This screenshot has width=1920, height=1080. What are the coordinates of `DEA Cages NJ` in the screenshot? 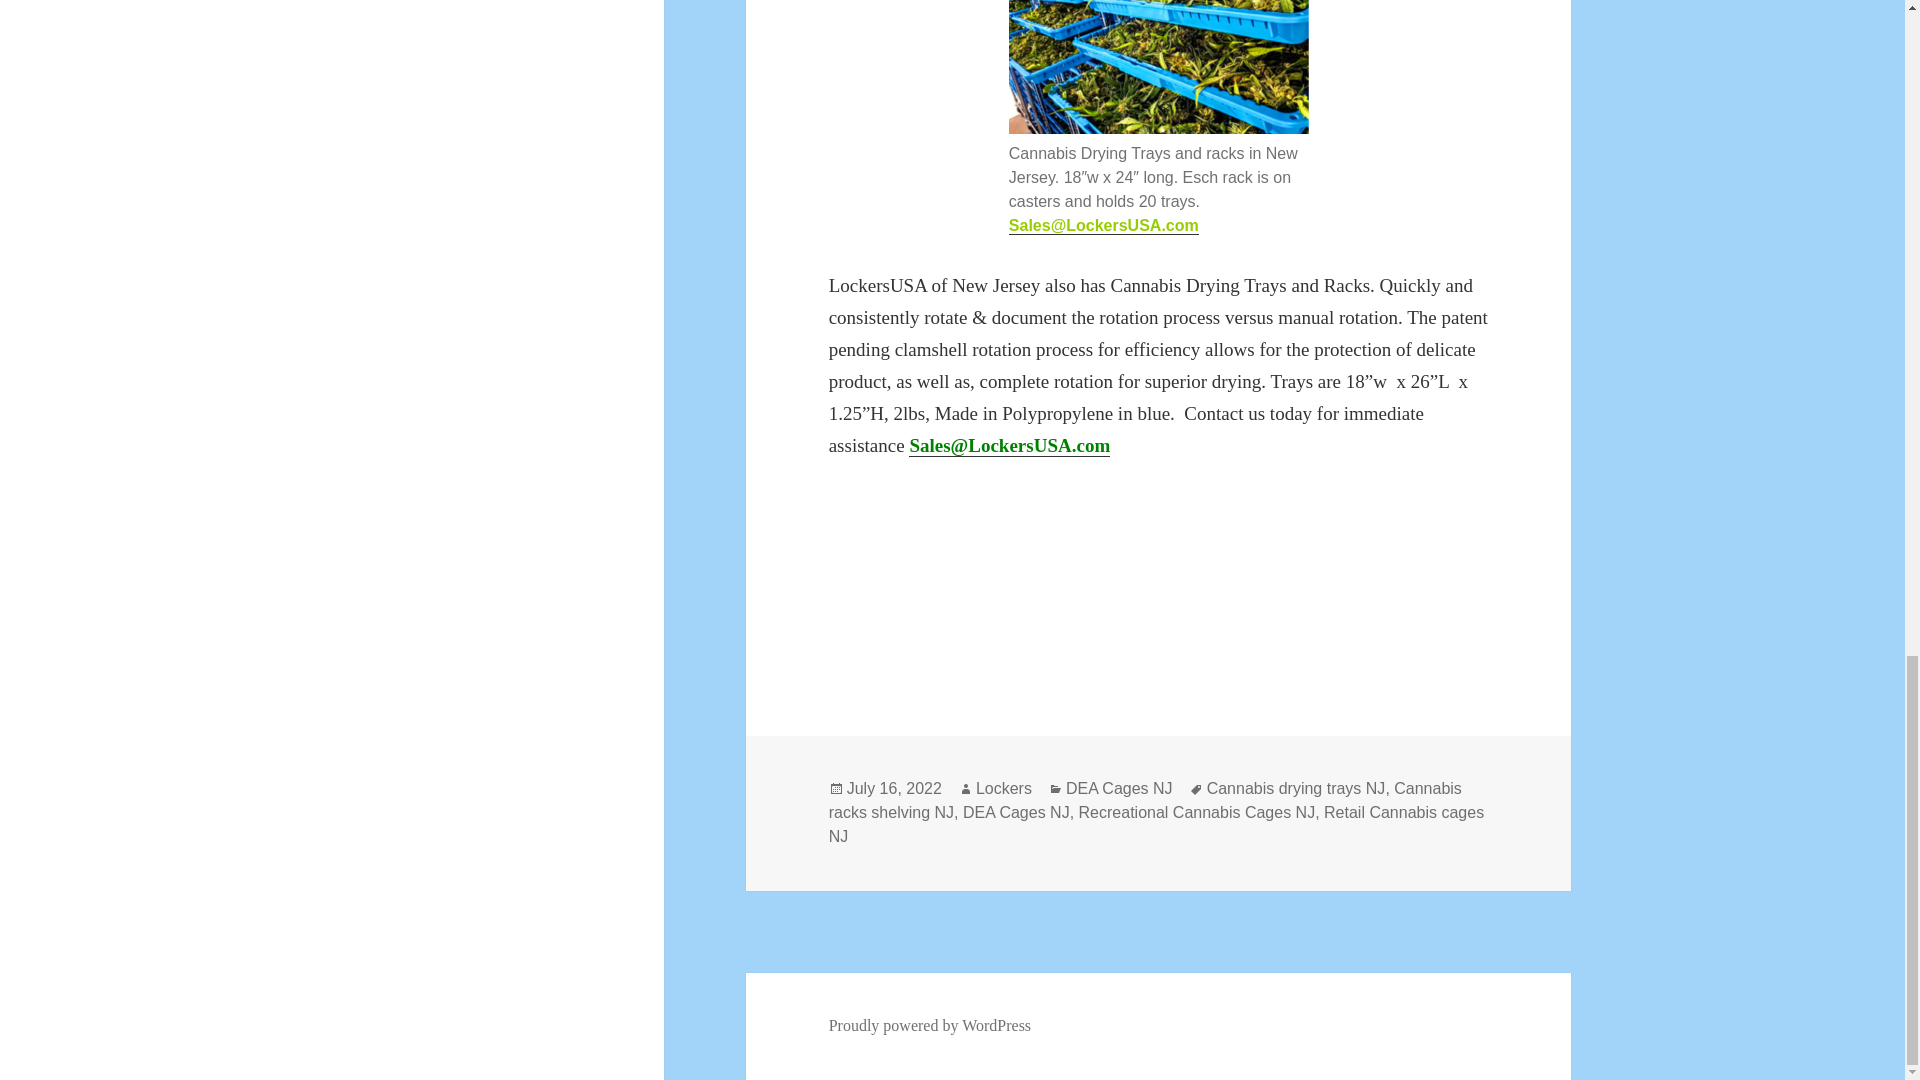 It's located at (1016, 812).